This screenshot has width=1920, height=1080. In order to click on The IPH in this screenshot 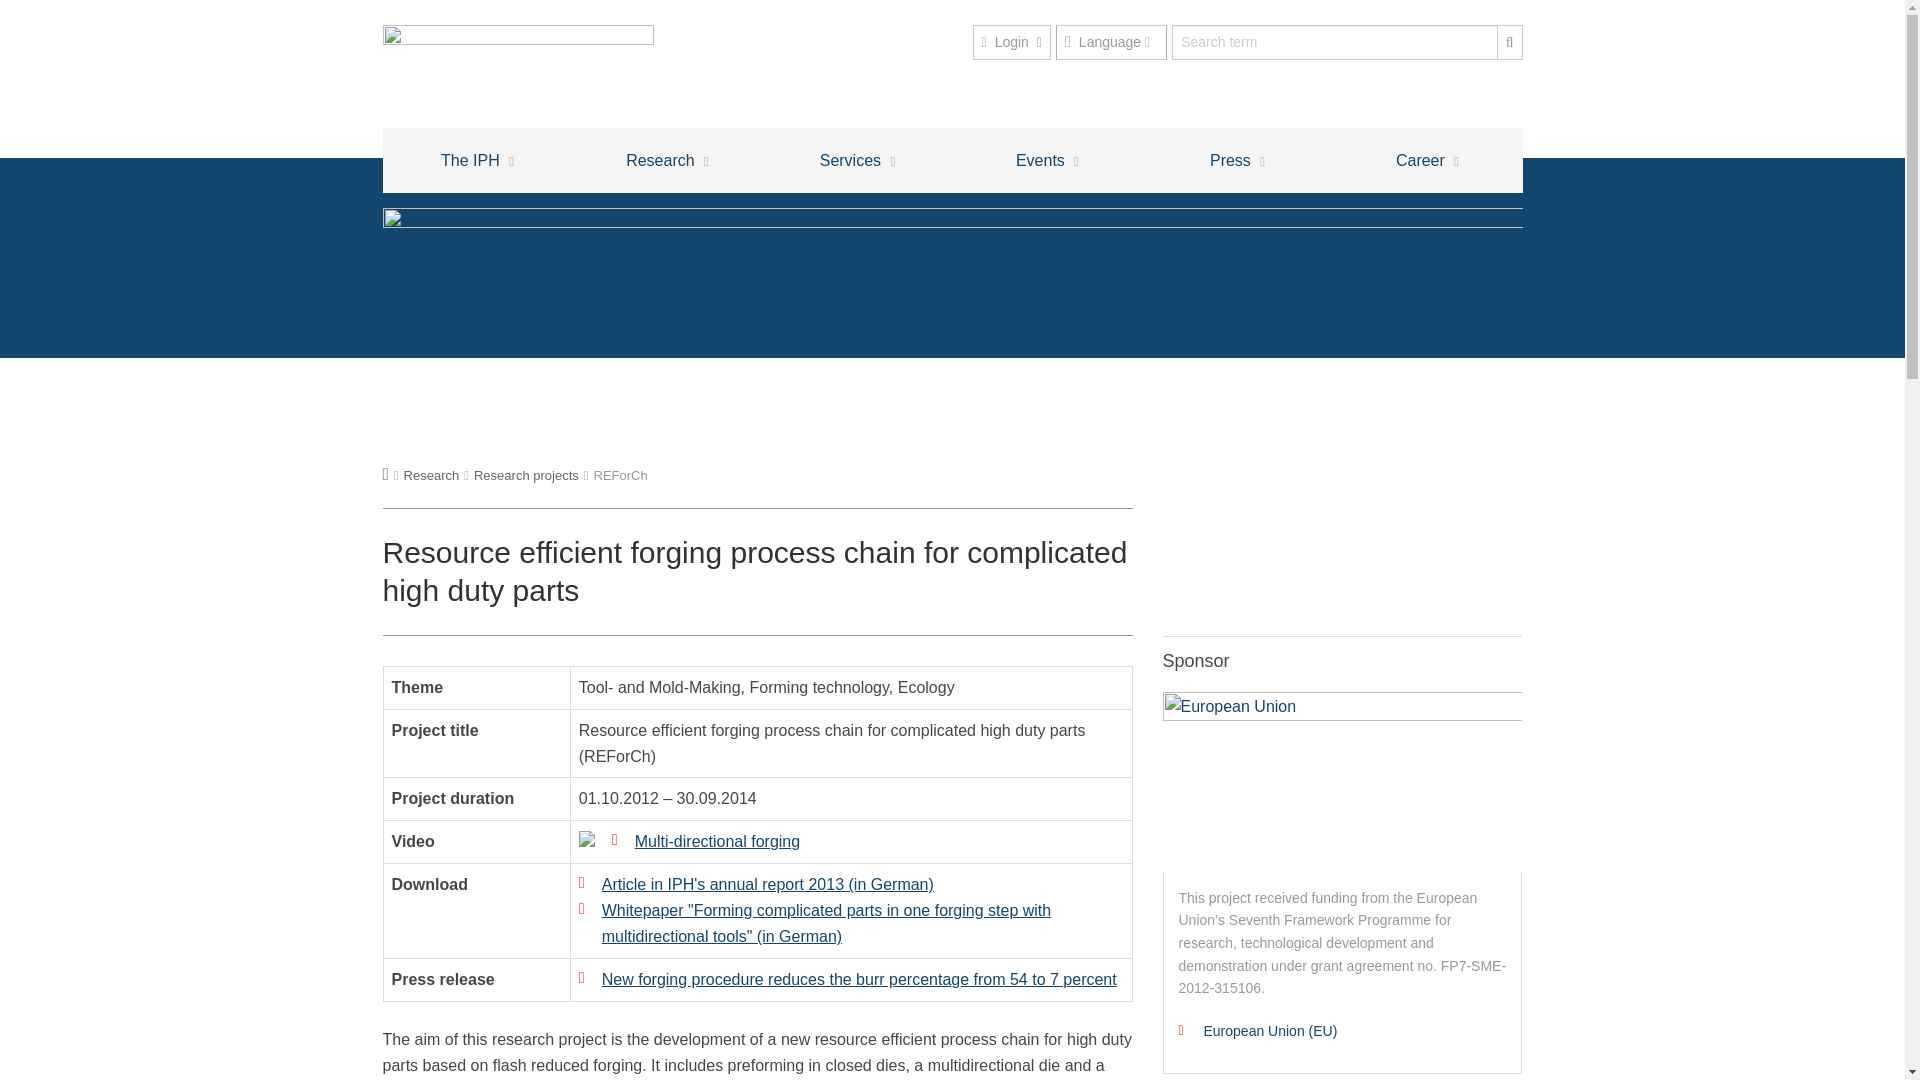, I will do `click(477, 160)`.